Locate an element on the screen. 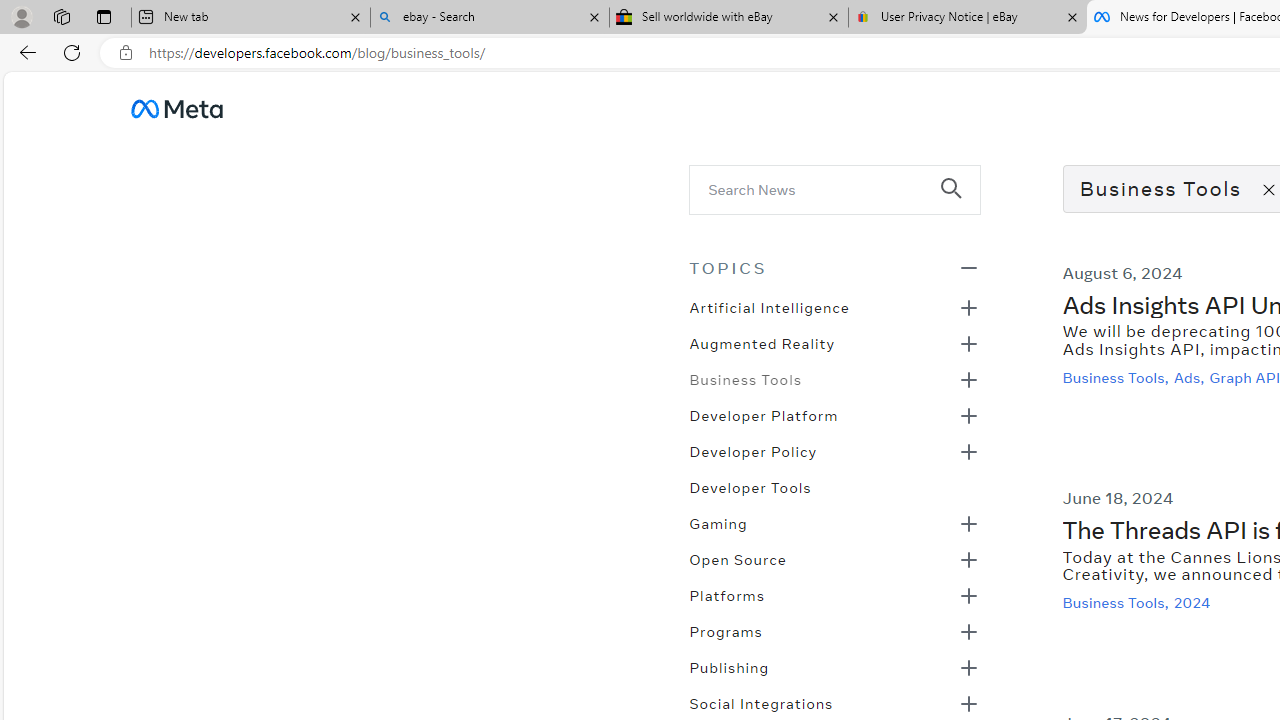 The image size is (1280, 720). Publishing is located at coordinates (729, 666).